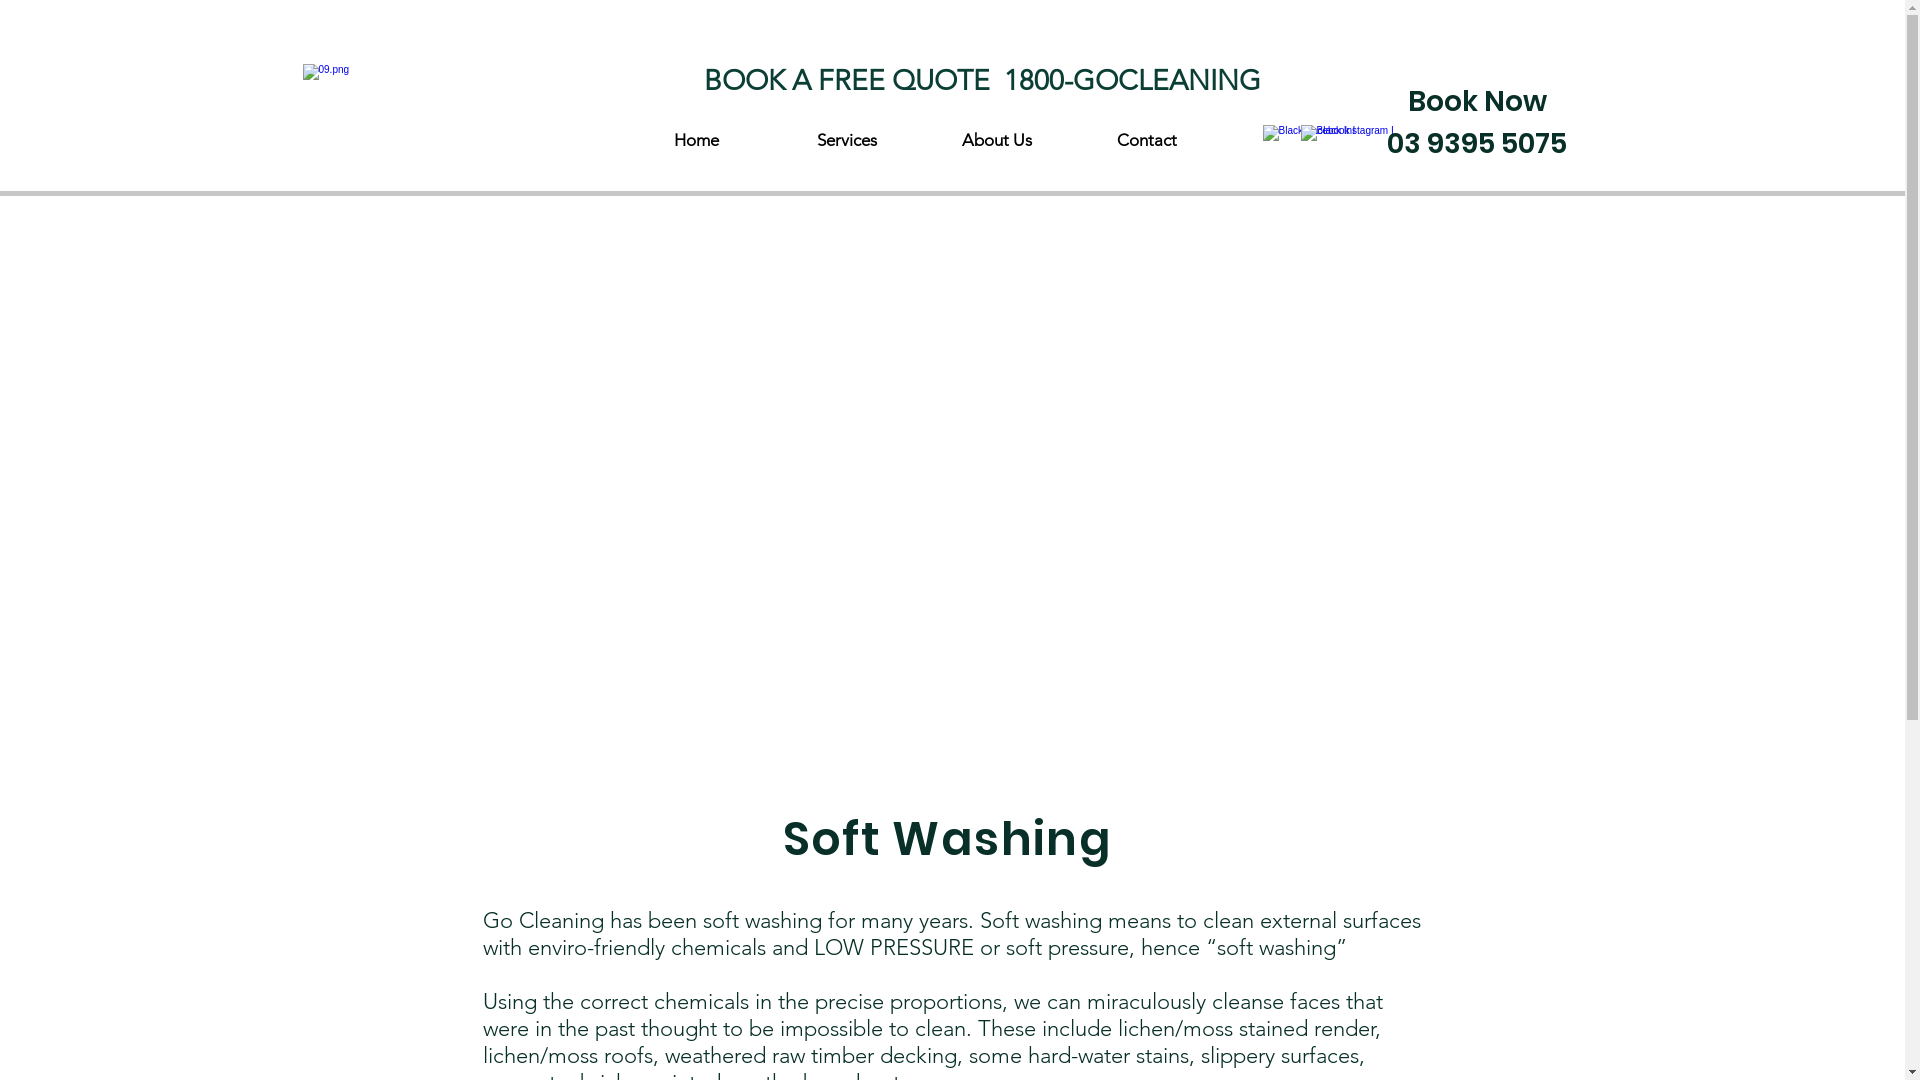 Image resolution: width=1920 pixels, height=1080 pixels. What do you see at coordinates (982, 80) in the screenshot?
I see `BOOK A FREE QUOTE  1800-GOCLEANING` at bounding box center [982, 80].